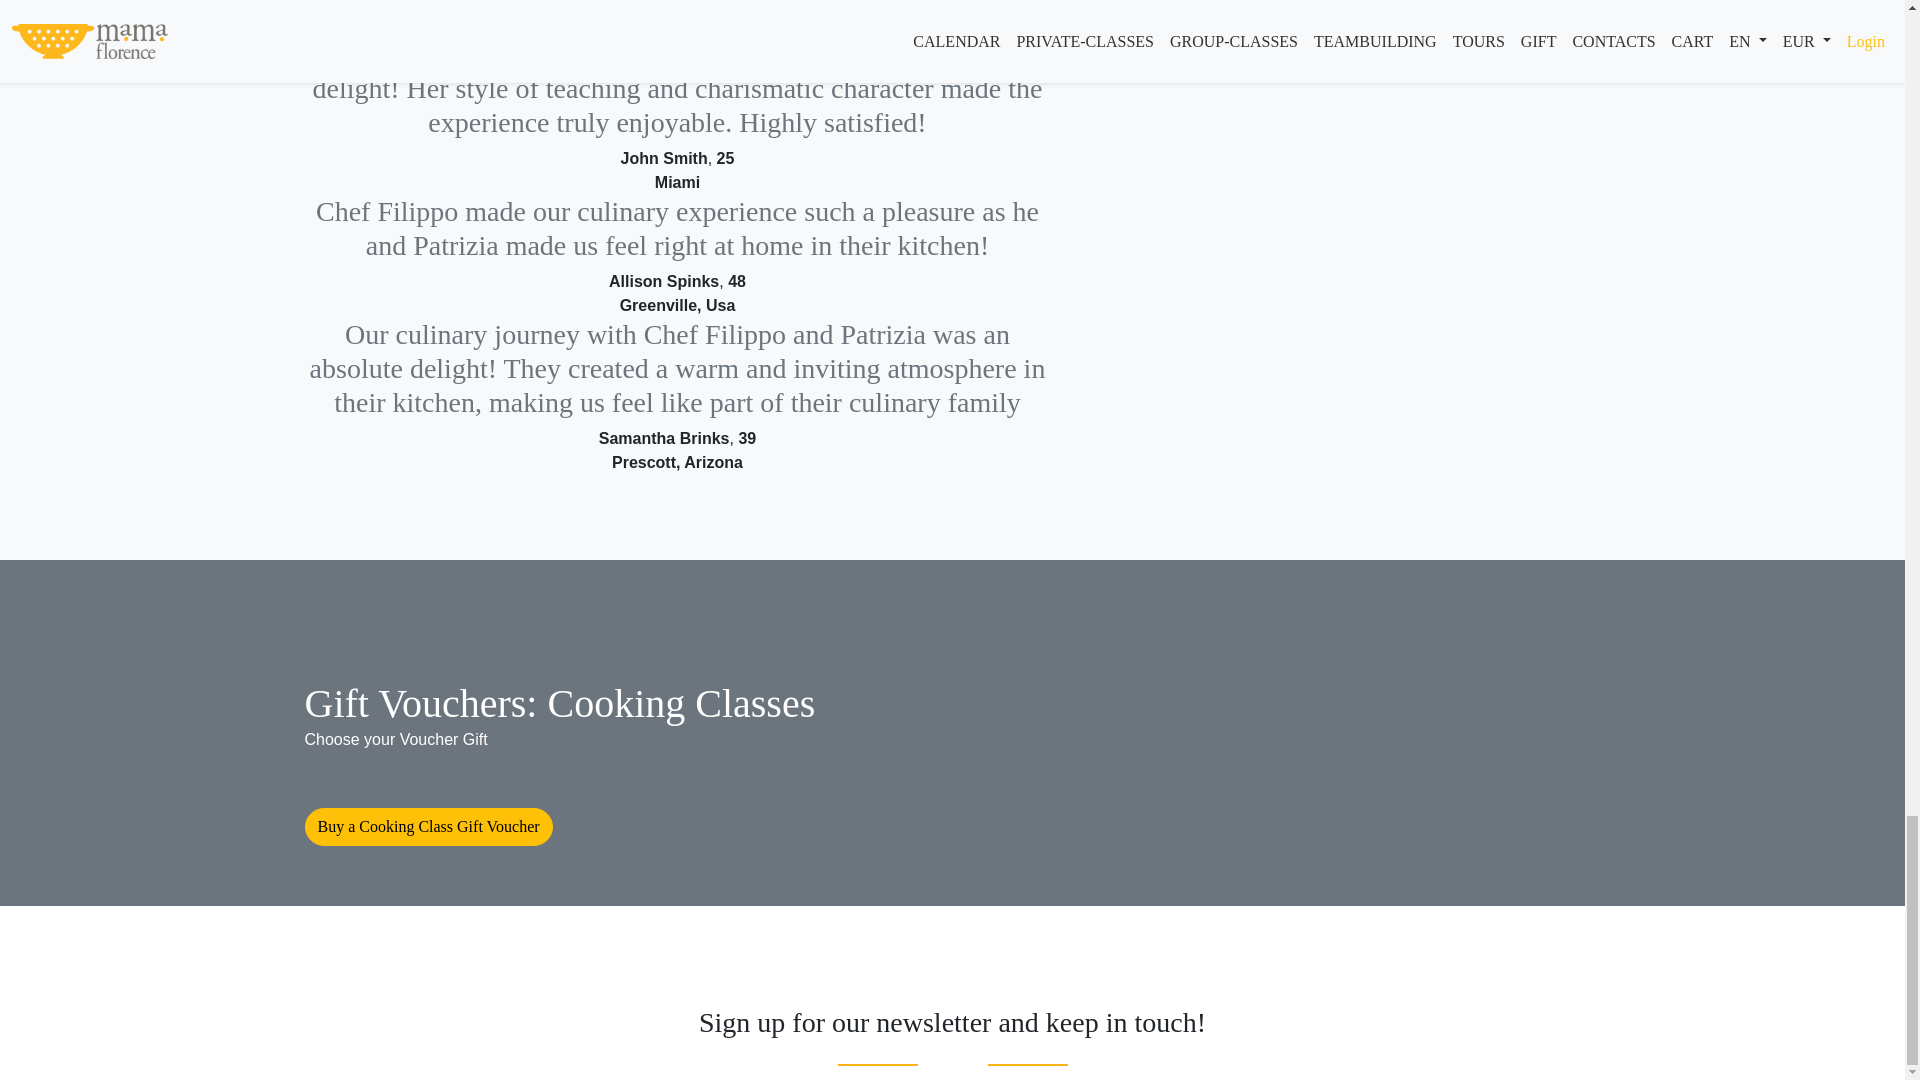 This screenshot has width=1920, height=1080. I want to click on Buy a Cooking Class Gift Voucher, so click(428, 826).